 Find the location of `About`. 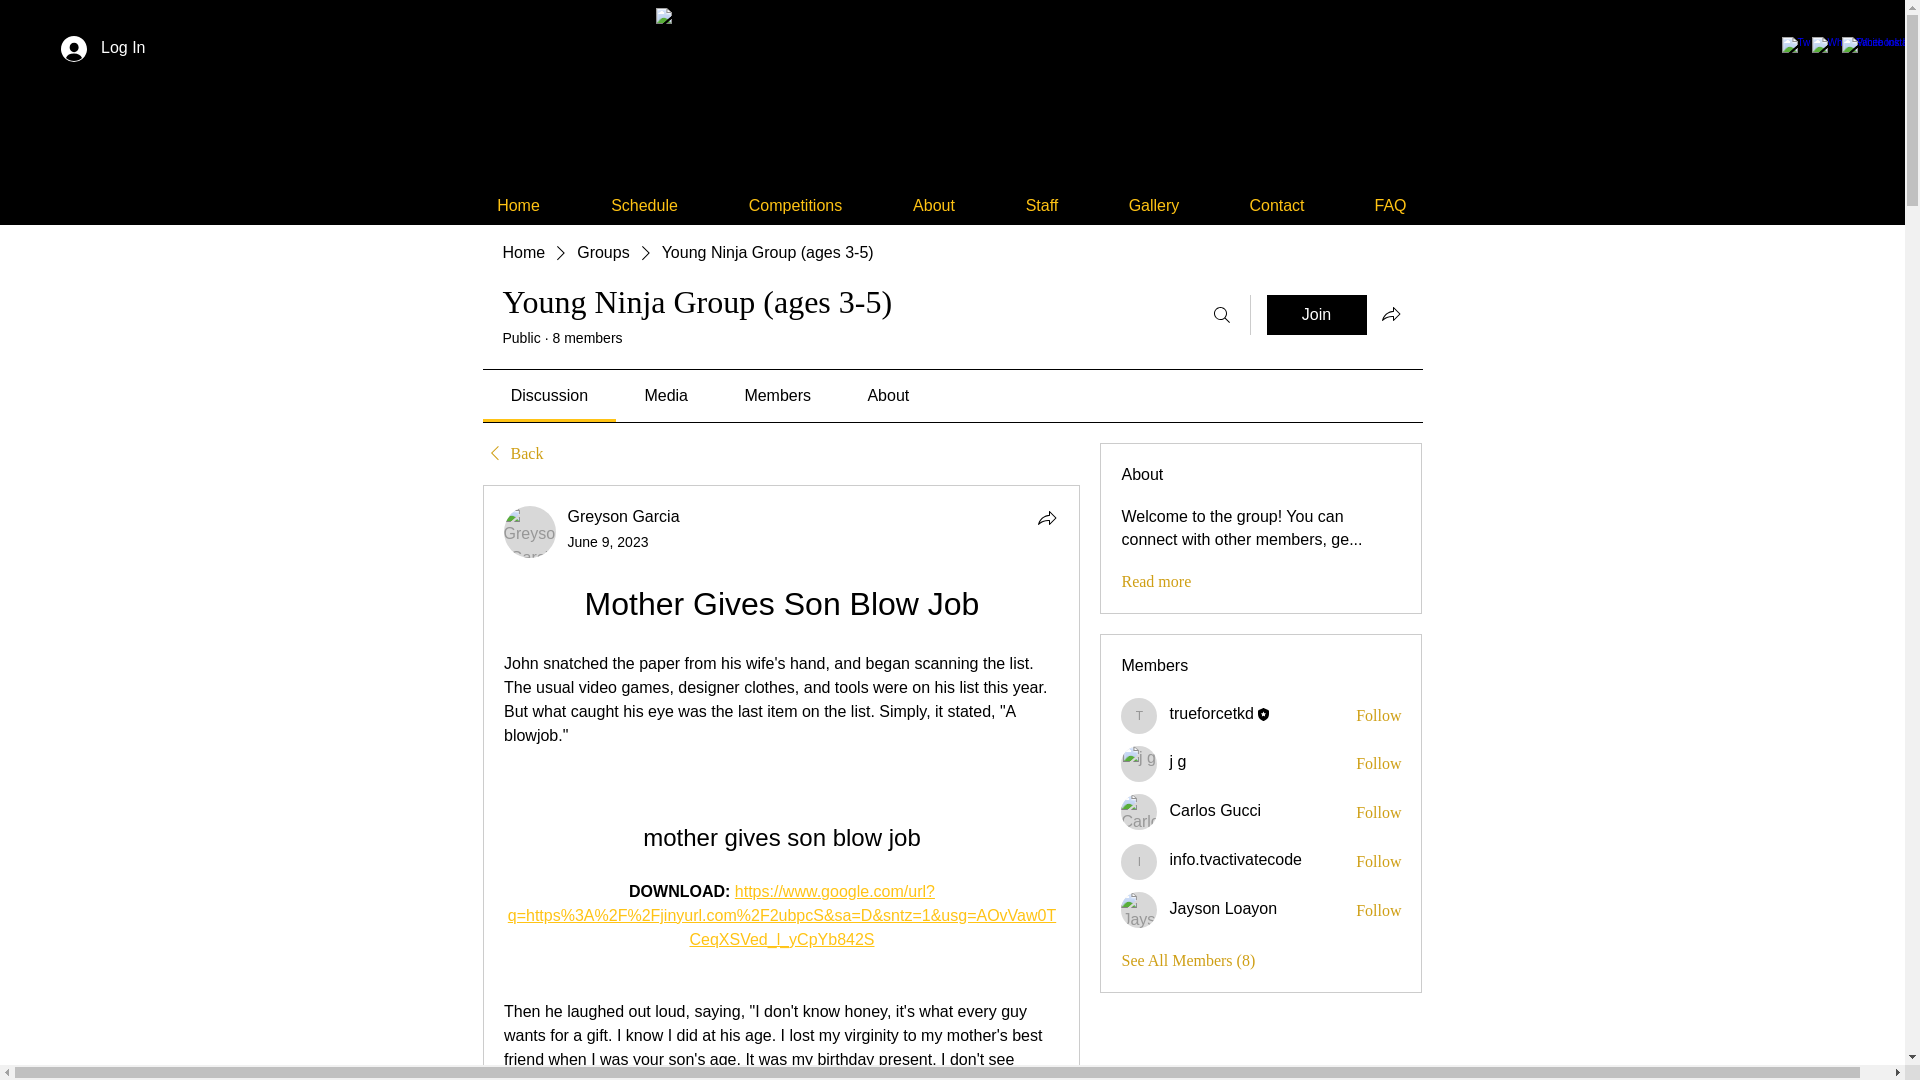

About is located at coordinates (934, 204).